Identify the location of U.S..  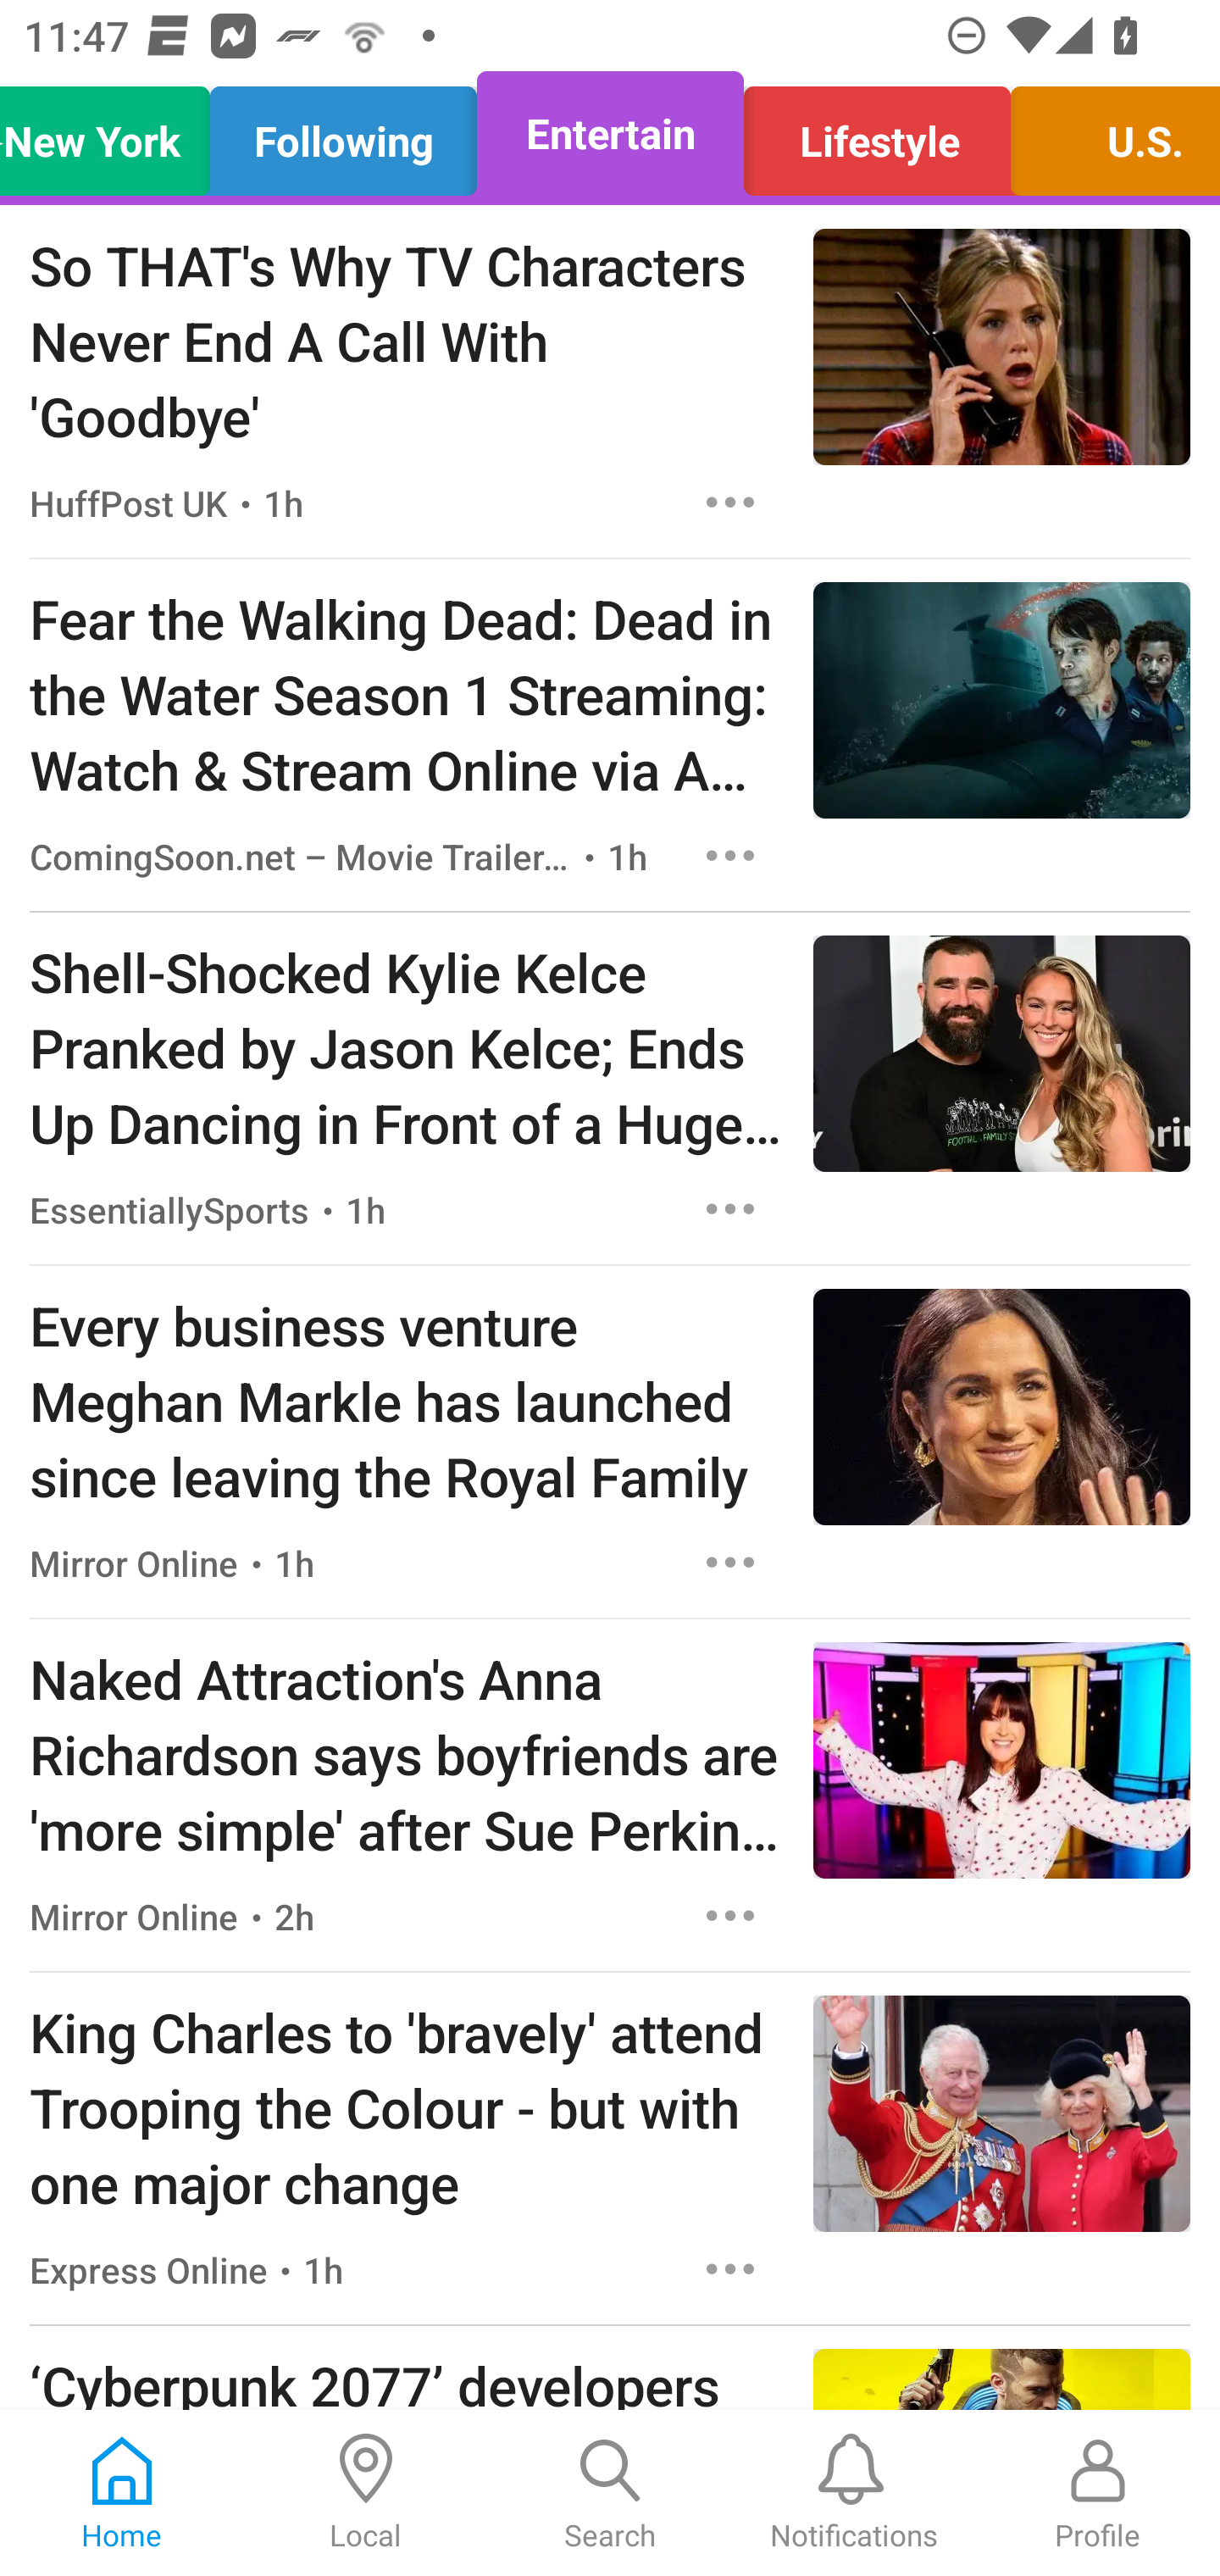
(1106, 134).